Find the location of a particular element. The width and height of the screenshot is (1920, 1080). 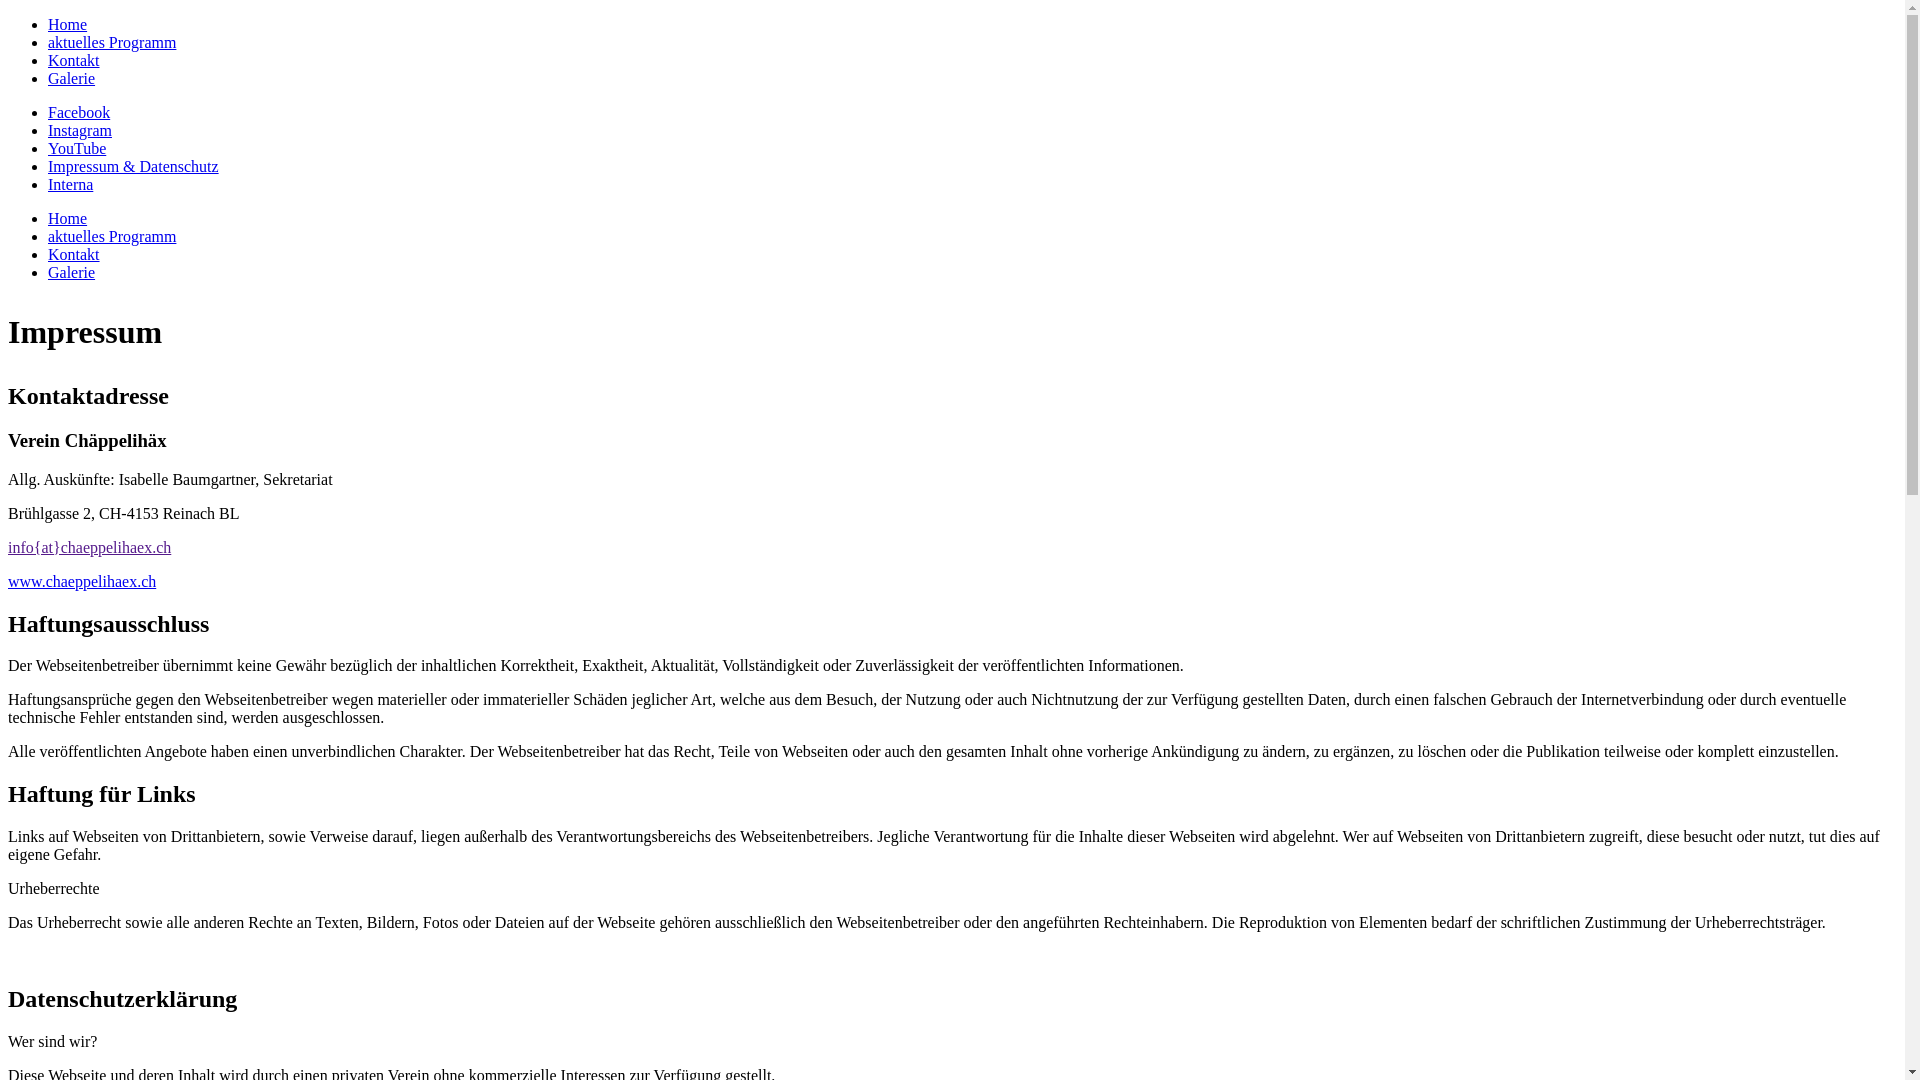

Galerie is located at coordinates (72, 78).